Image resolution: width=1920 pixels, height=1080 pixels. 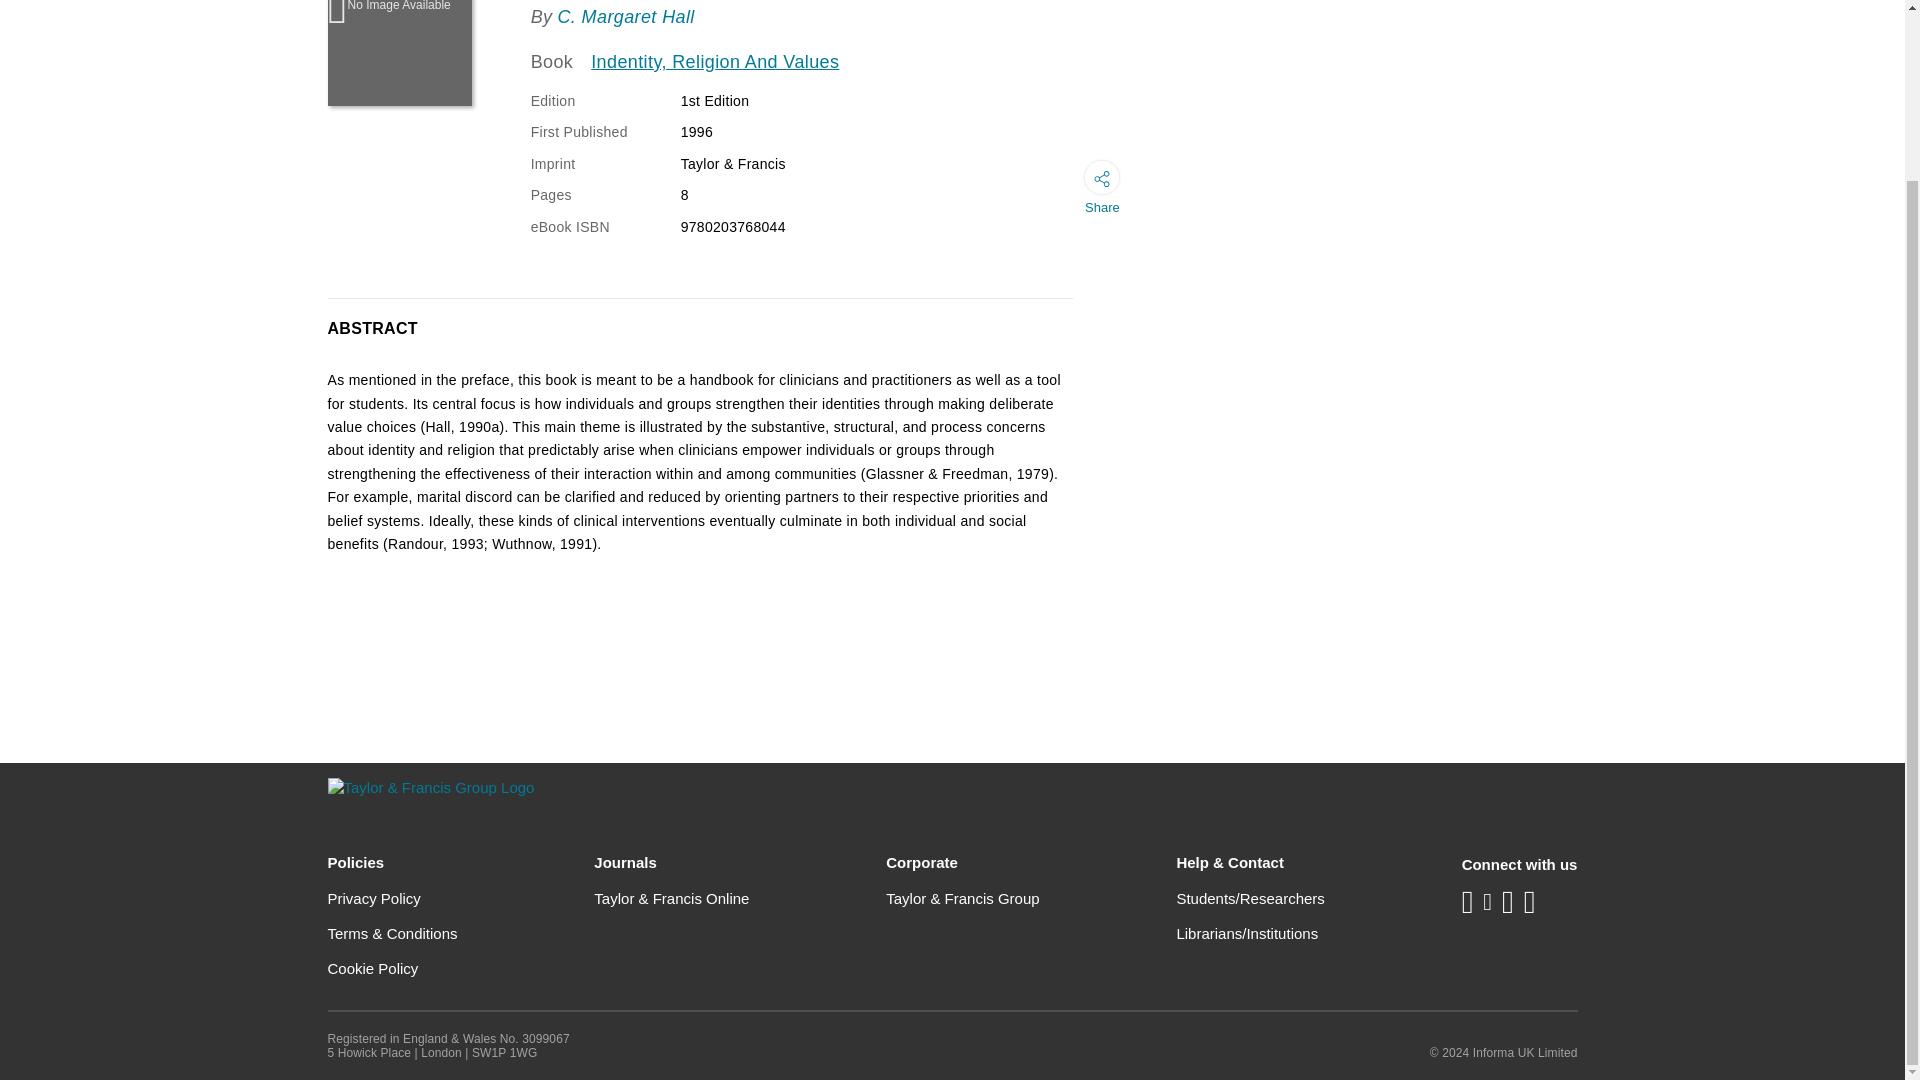 I want to click on C. Margaret Hall, so click(x=624, y=16).